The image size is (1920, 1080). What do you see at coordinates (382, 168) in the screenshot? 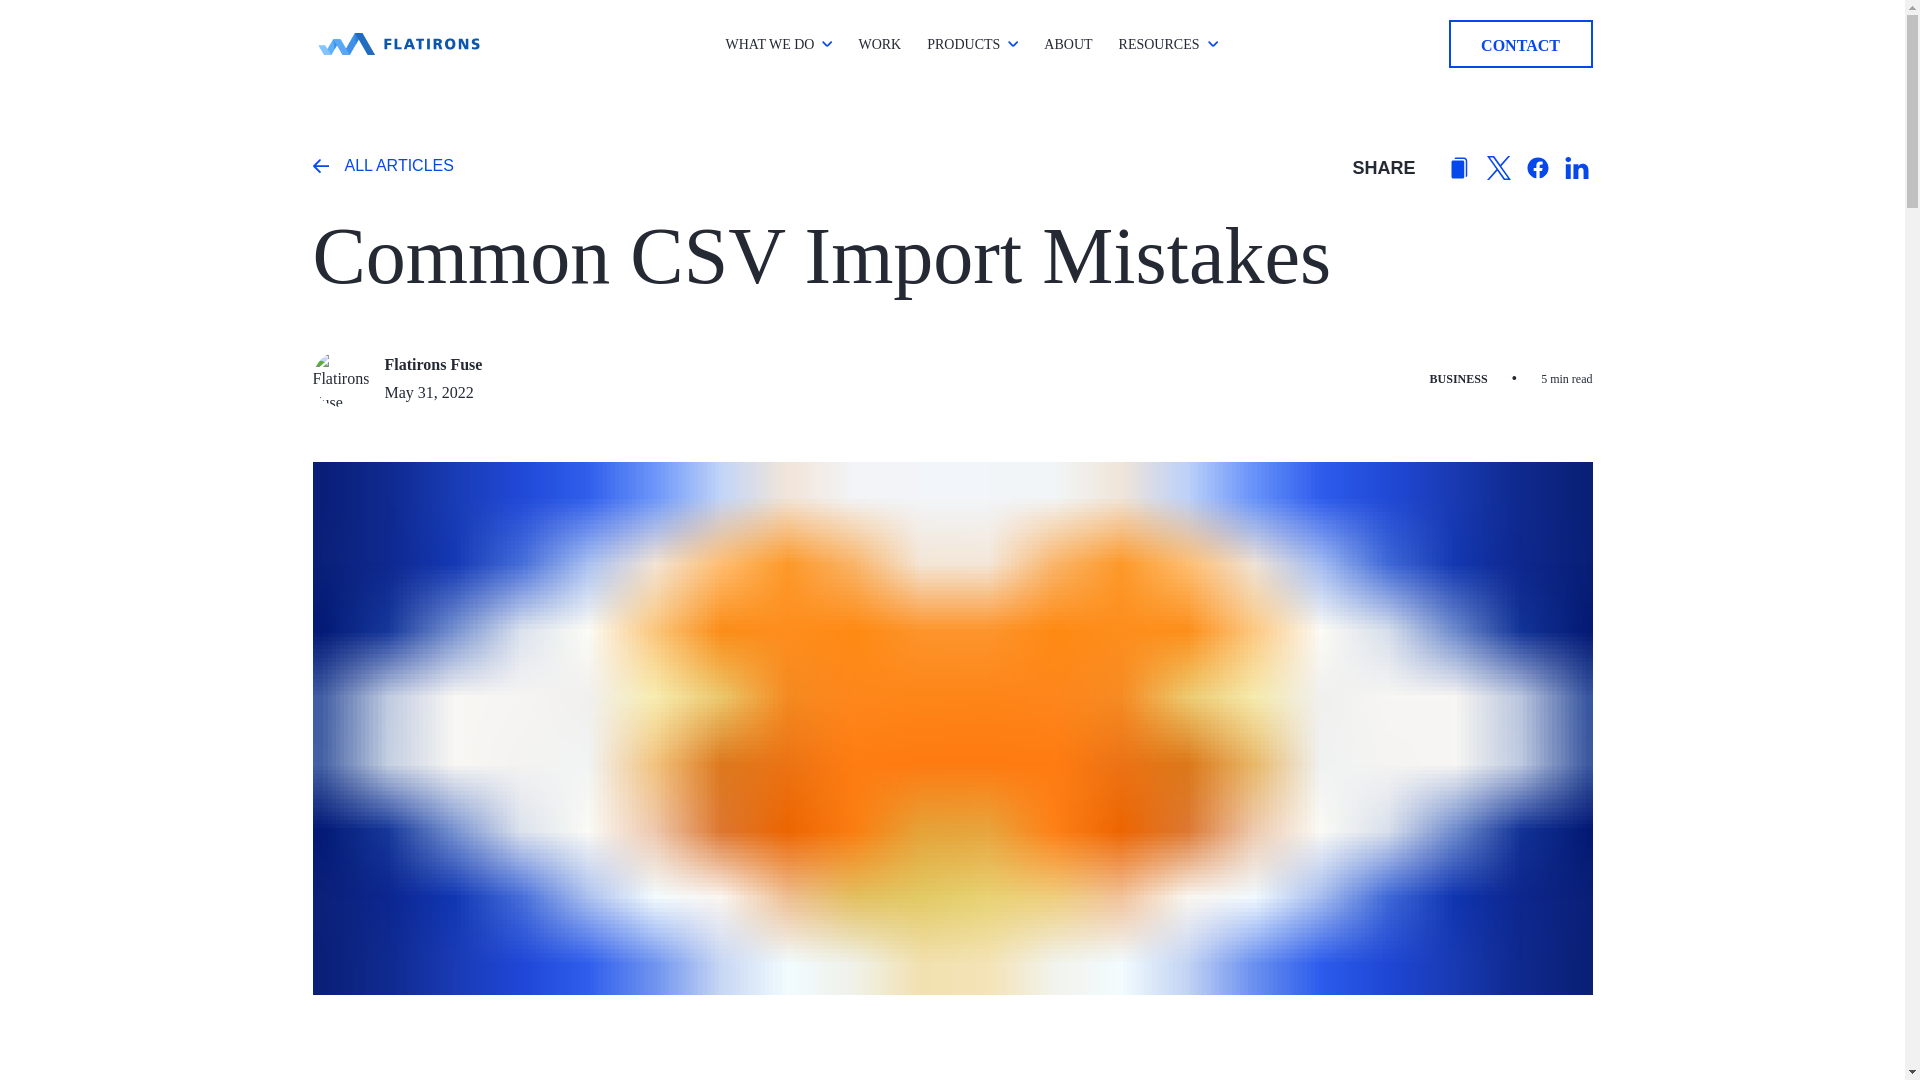
I see `ALL ARTICLES` at bounding box center [382, 168].